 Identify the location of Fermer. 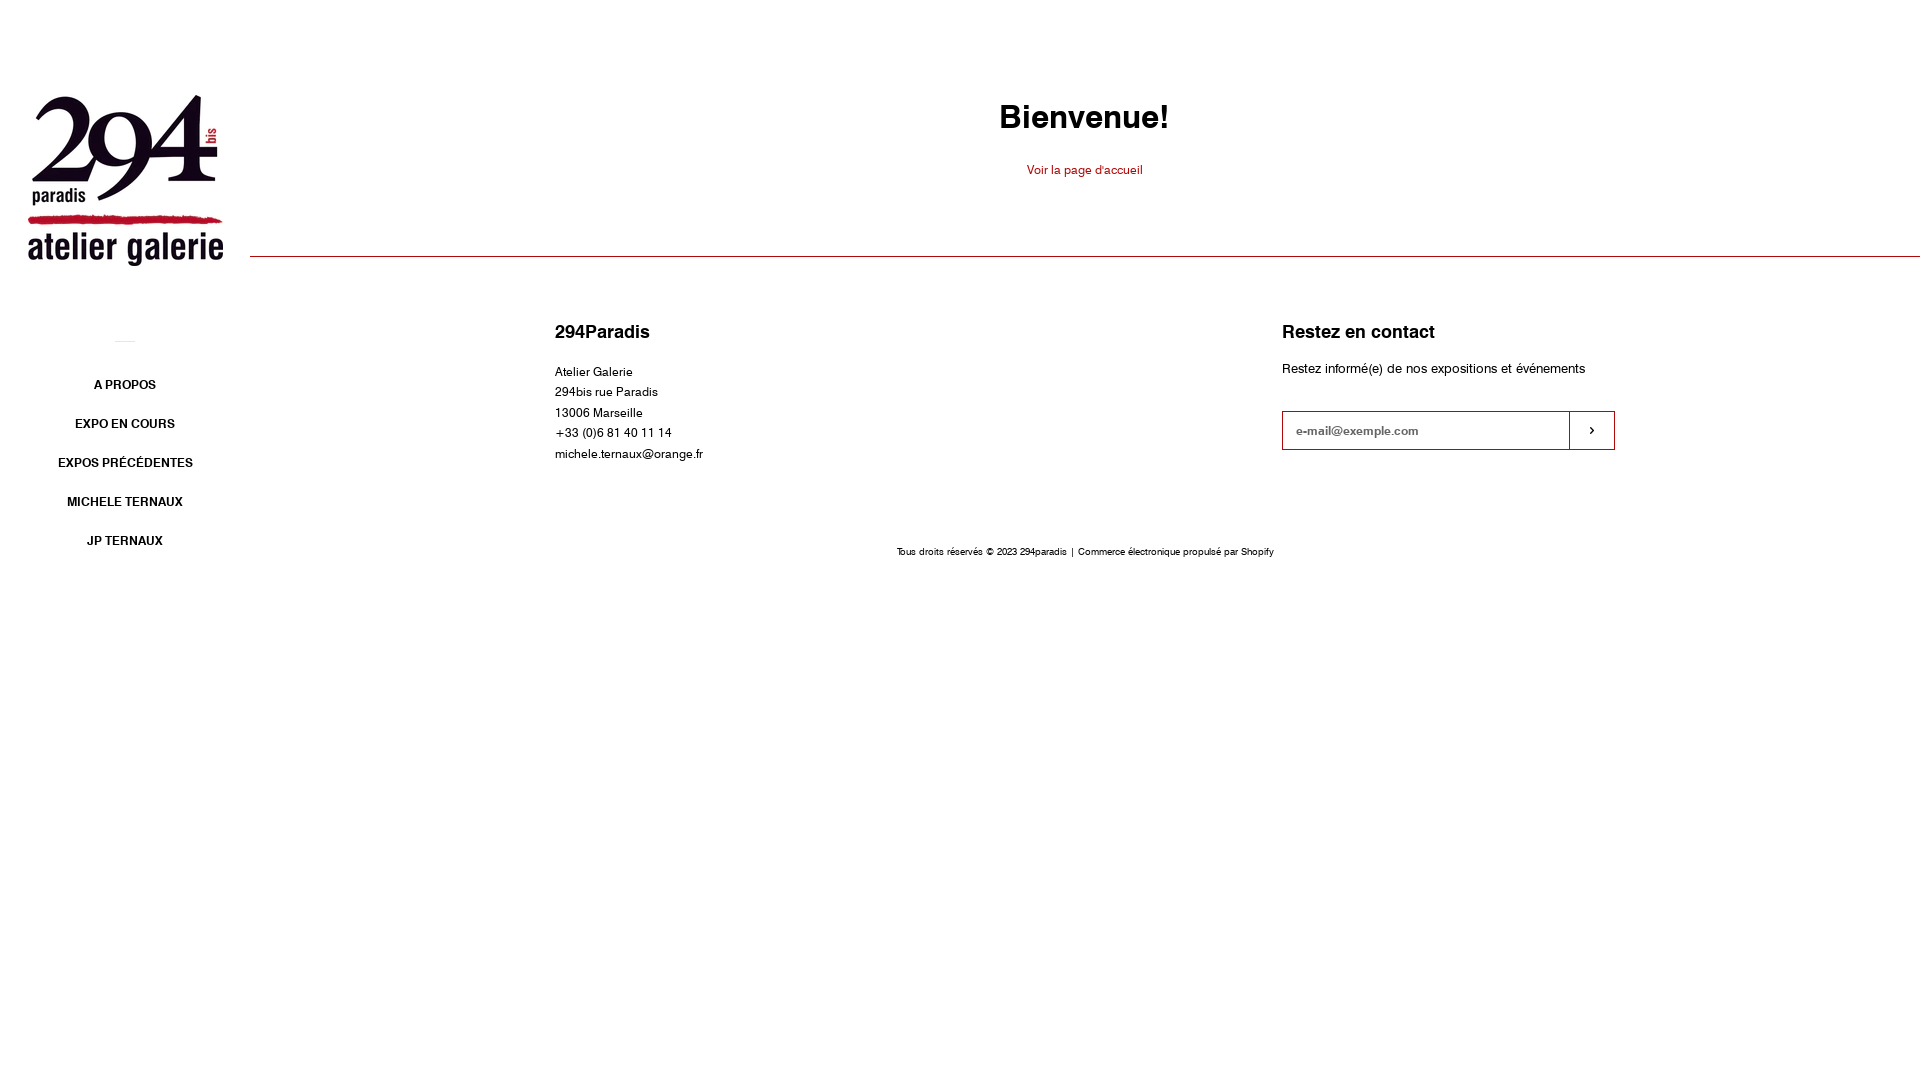
(1855, 132).